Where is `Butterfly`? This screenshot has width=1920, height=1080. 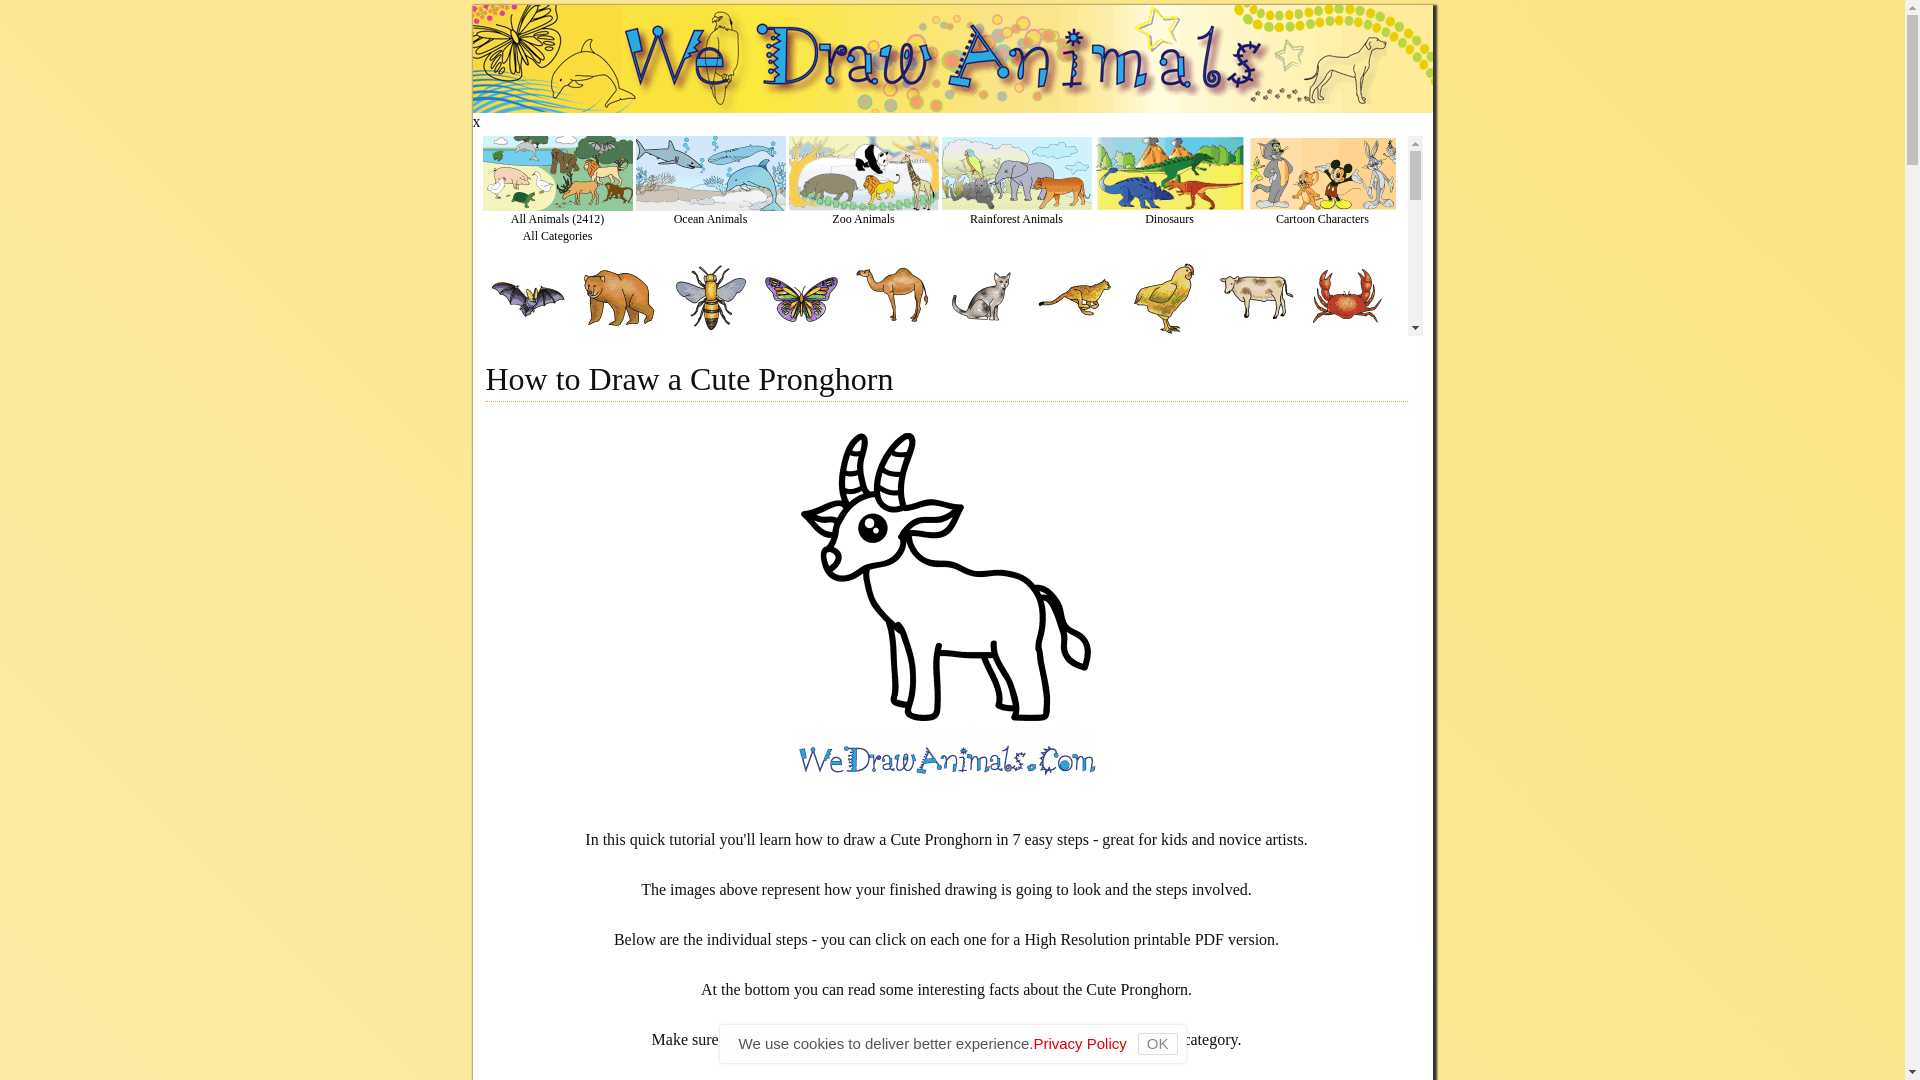
Butterfly is located at coordinates (802, 350).